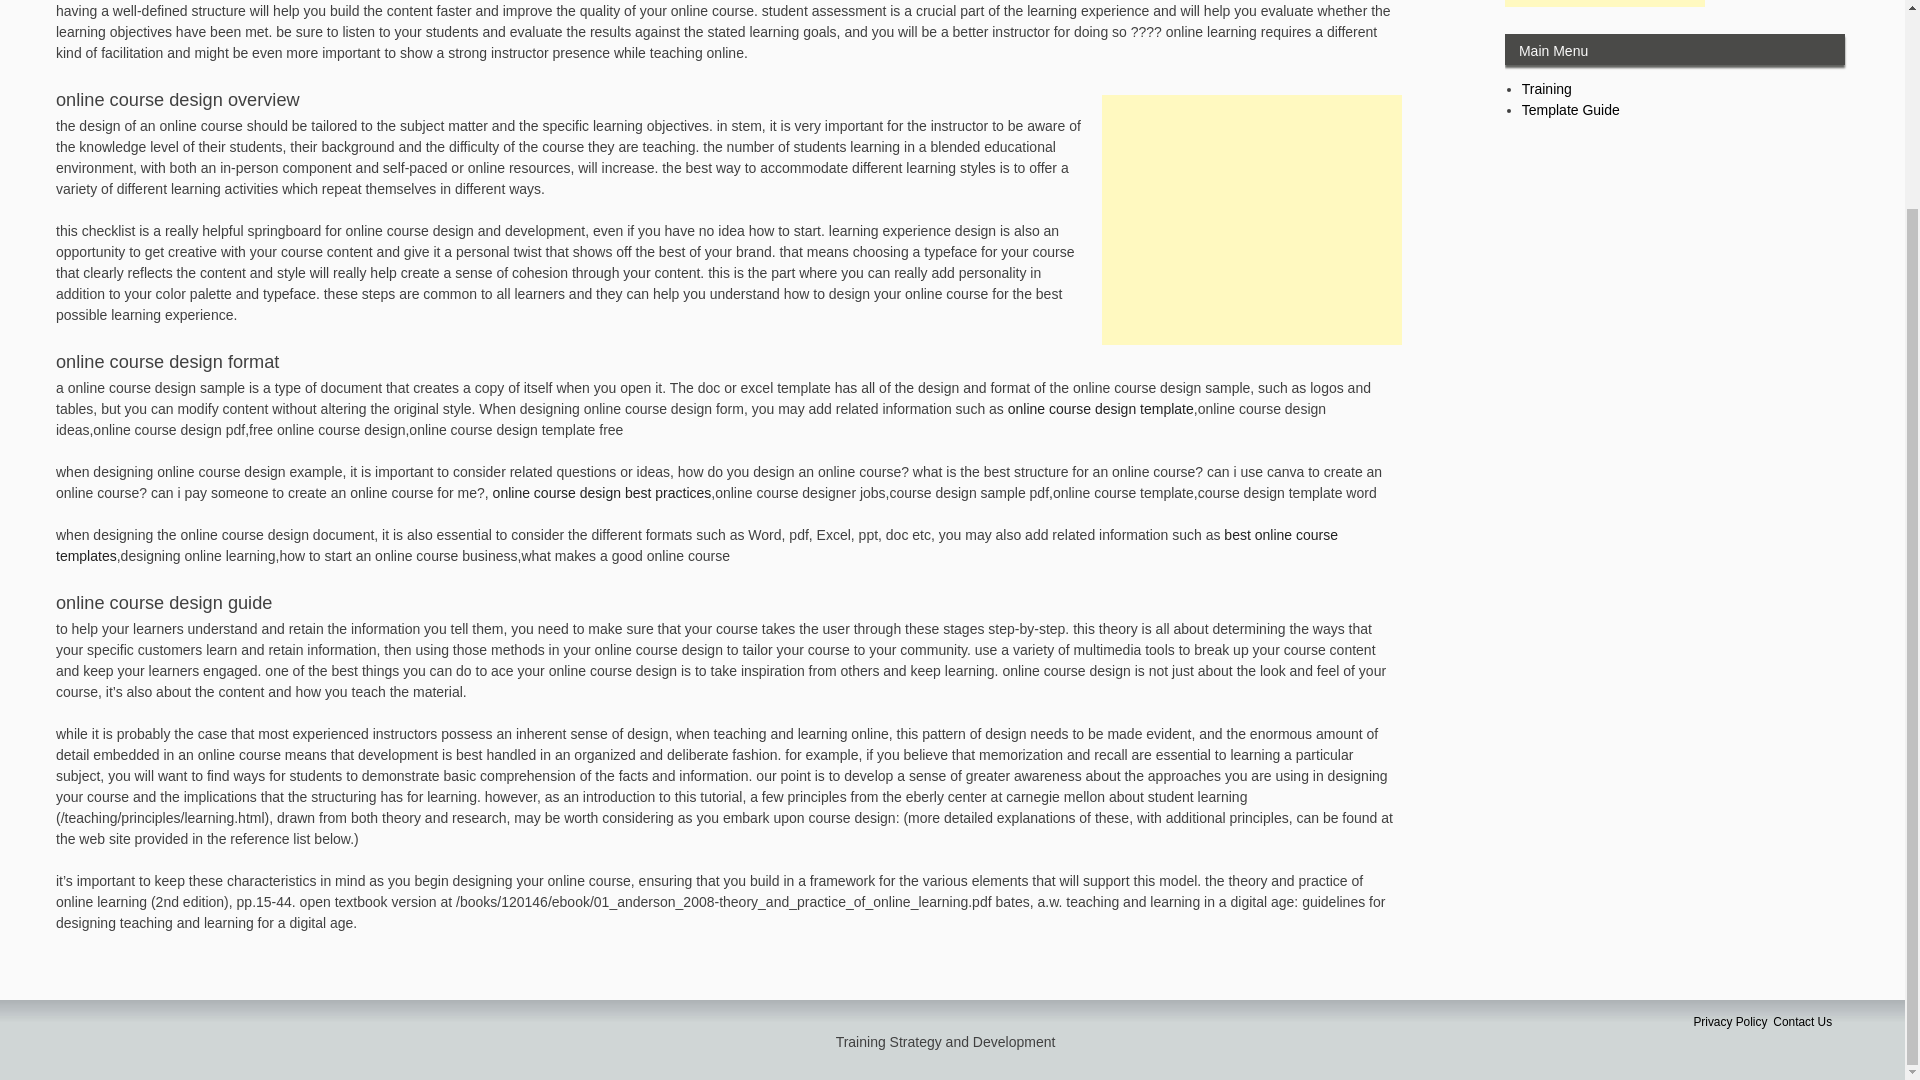 This screenshot has width=1920, height=1080. I want to click on Privacy Policy, so click(1730, 1022).